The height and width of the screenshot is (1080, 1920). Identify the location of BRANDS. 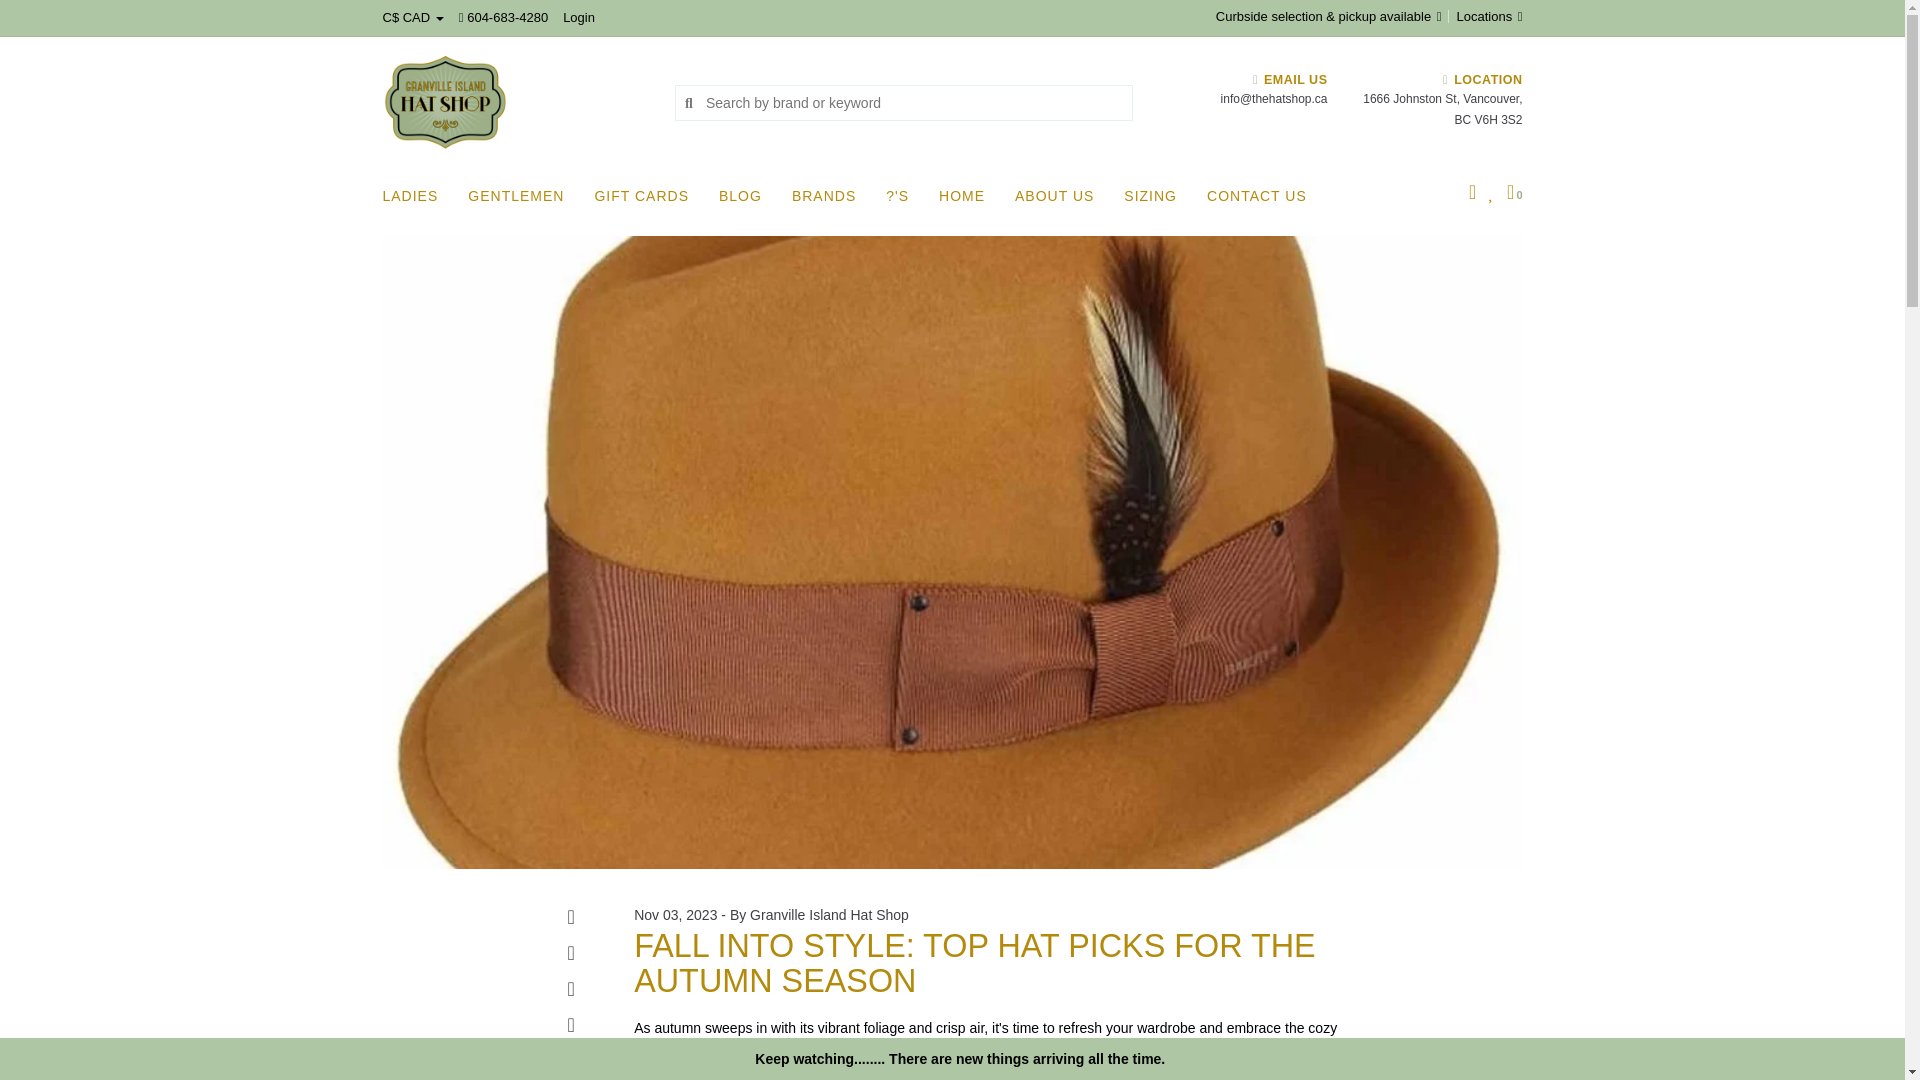
(828, 202).